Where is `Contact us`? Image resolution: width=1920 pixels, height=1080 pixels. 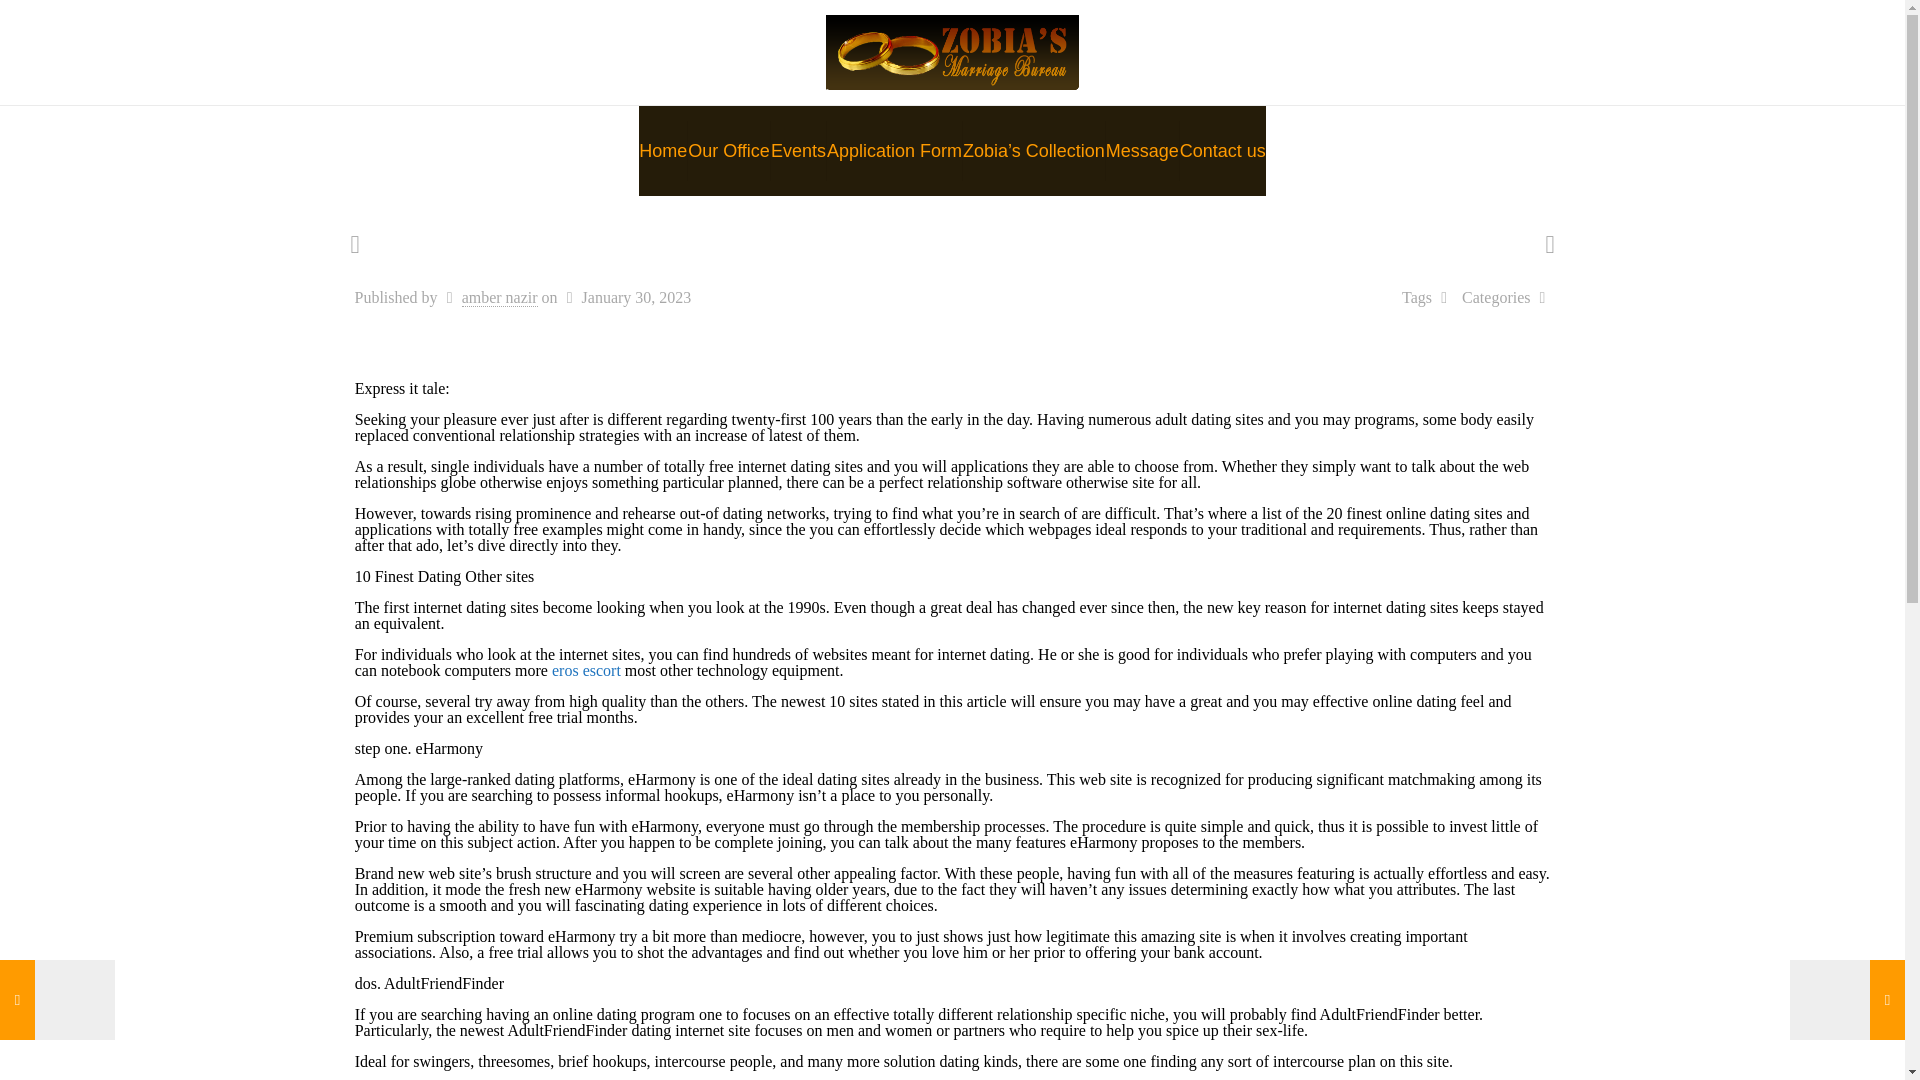 Contact us is located at coordinates (1222, 150).